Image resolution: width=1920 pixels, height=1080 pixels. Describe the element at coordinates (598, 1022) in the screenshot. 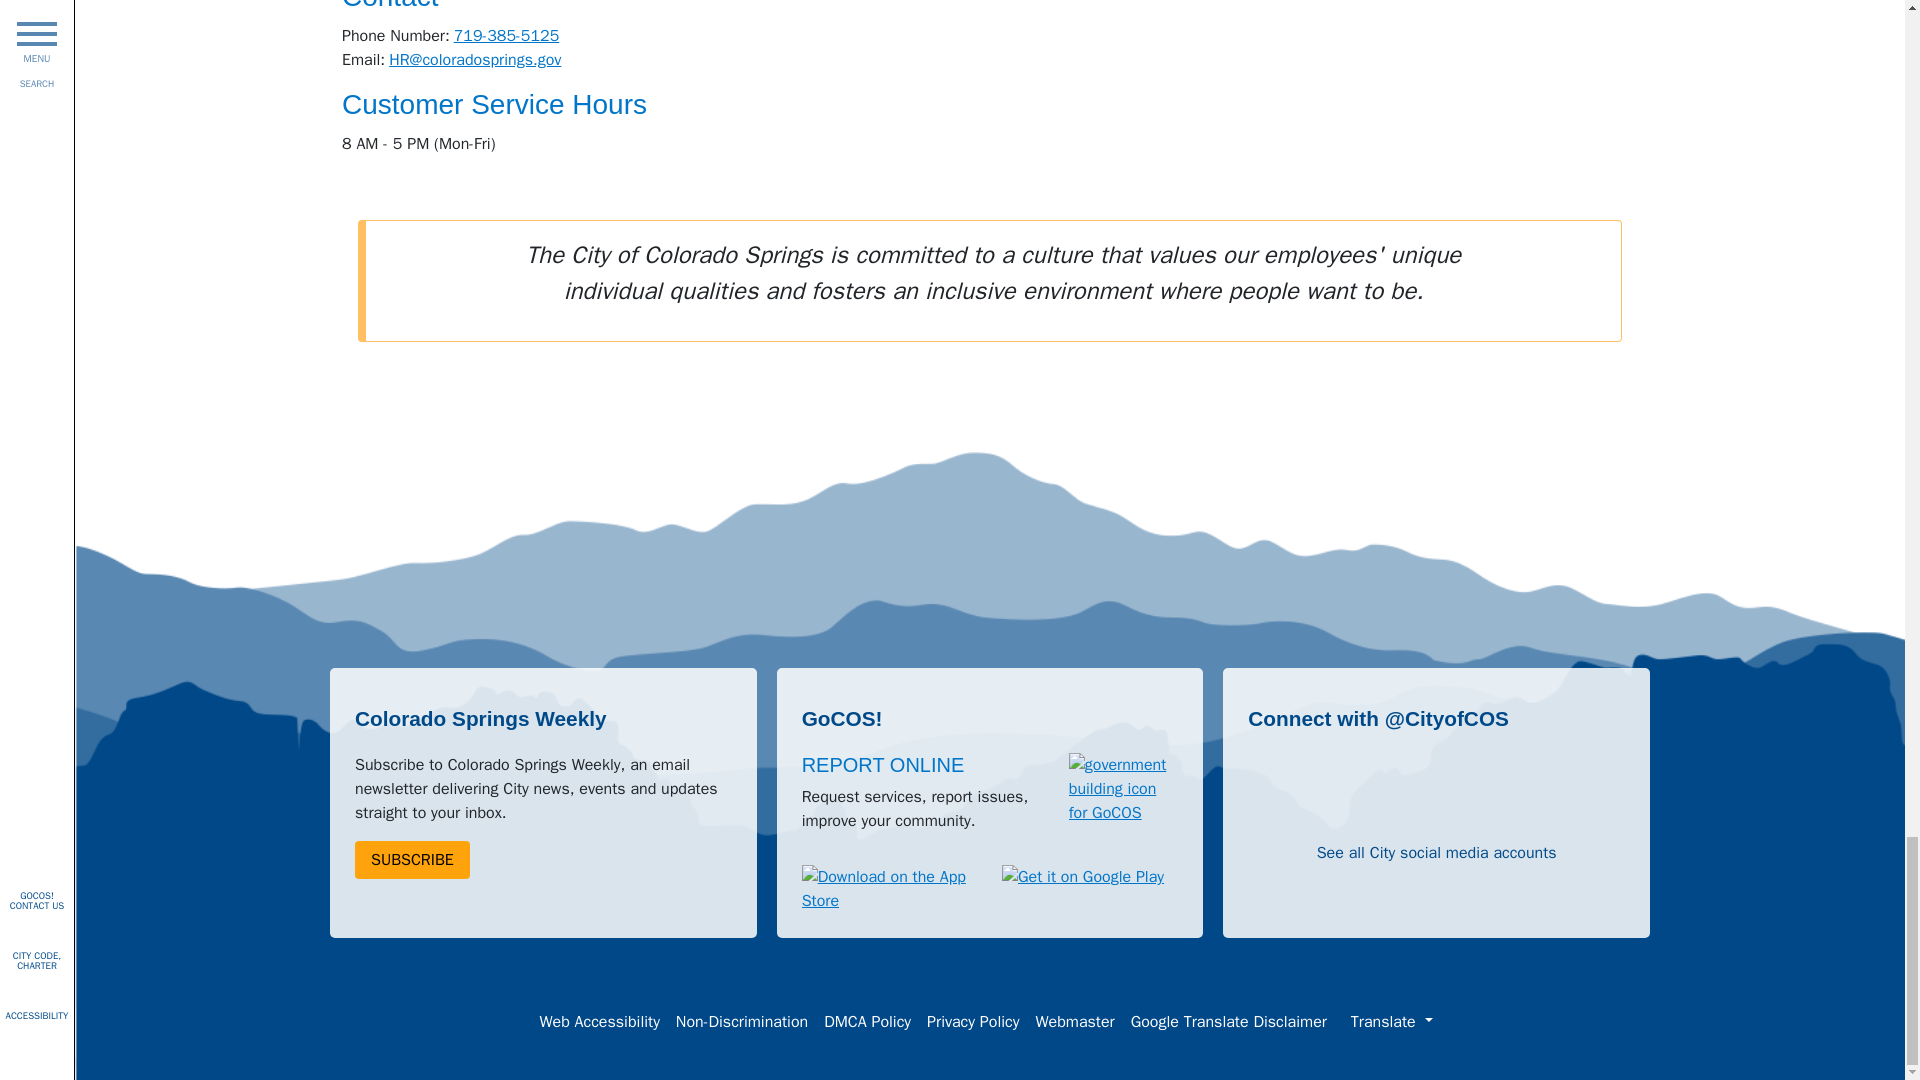

I see `Web Accessibility` at that location.